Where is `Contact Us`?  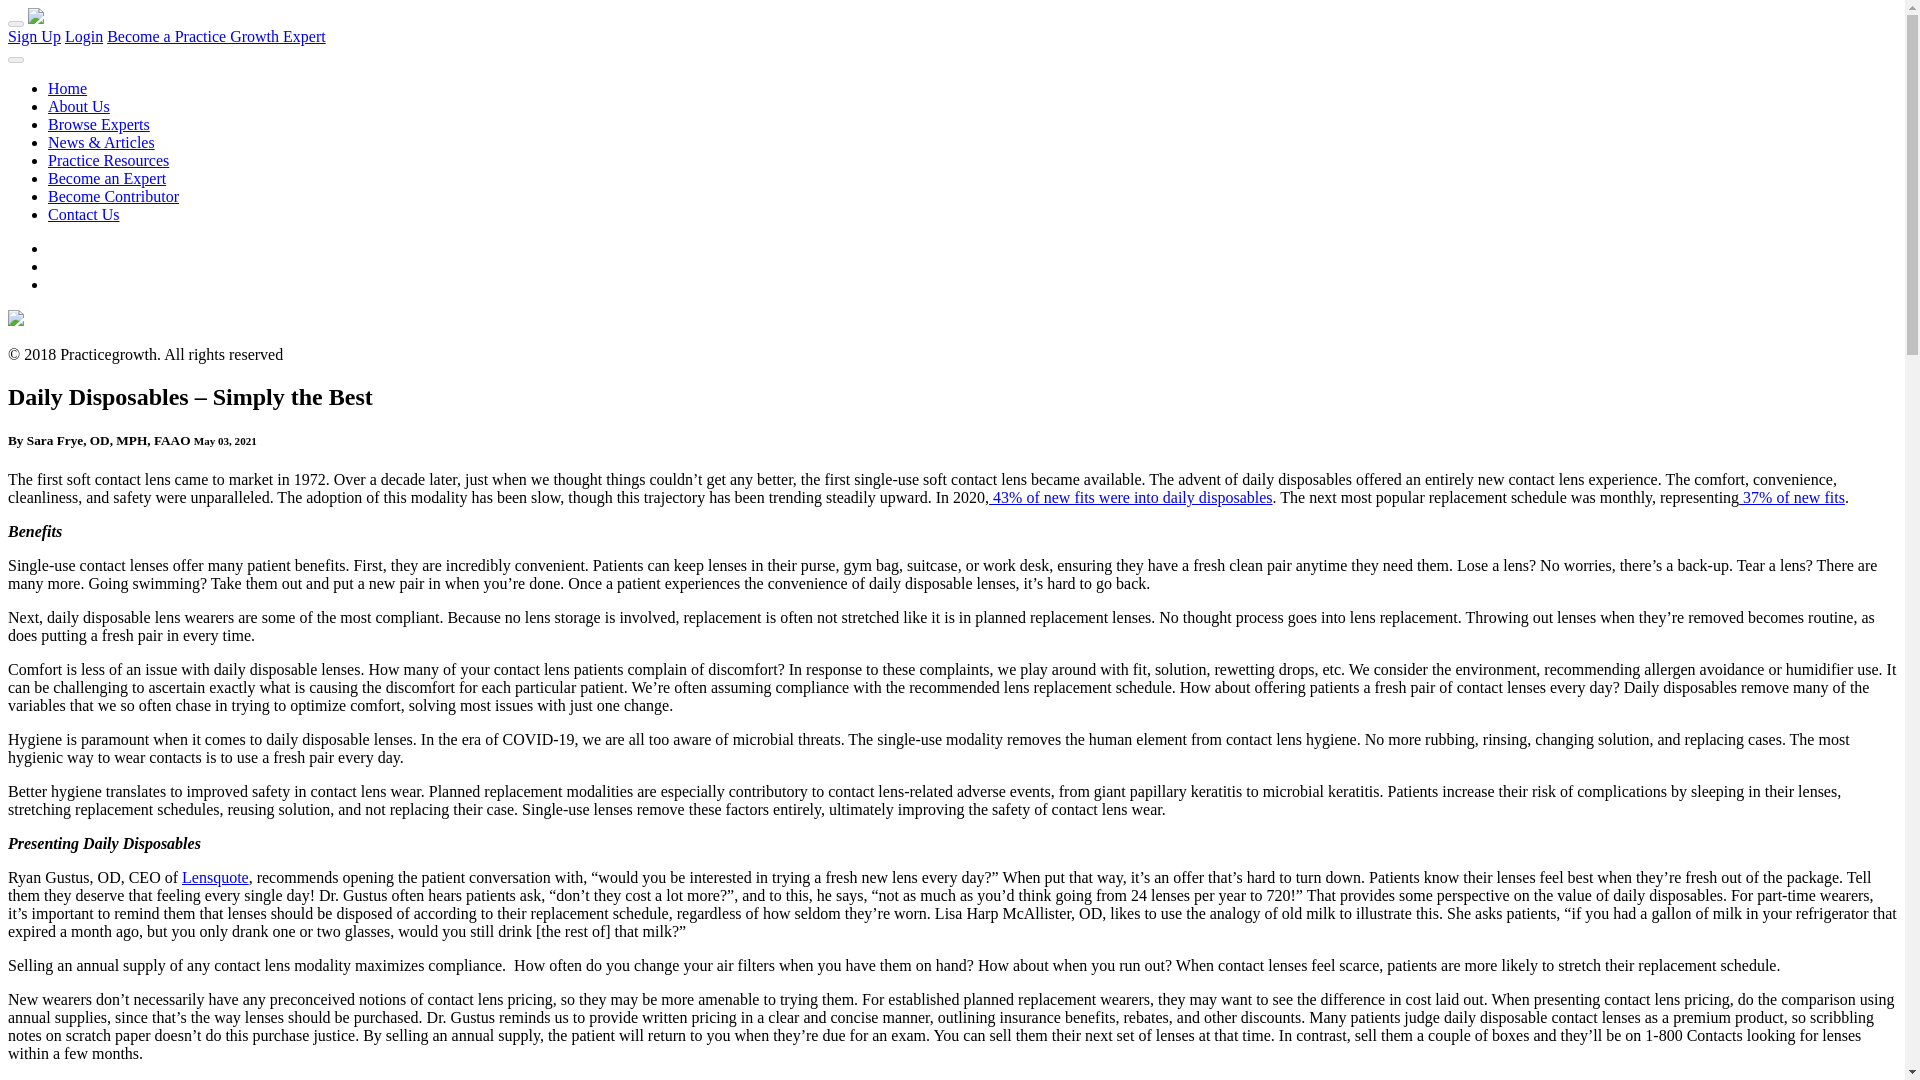
Contact Us is located at coordinates (84, 214).